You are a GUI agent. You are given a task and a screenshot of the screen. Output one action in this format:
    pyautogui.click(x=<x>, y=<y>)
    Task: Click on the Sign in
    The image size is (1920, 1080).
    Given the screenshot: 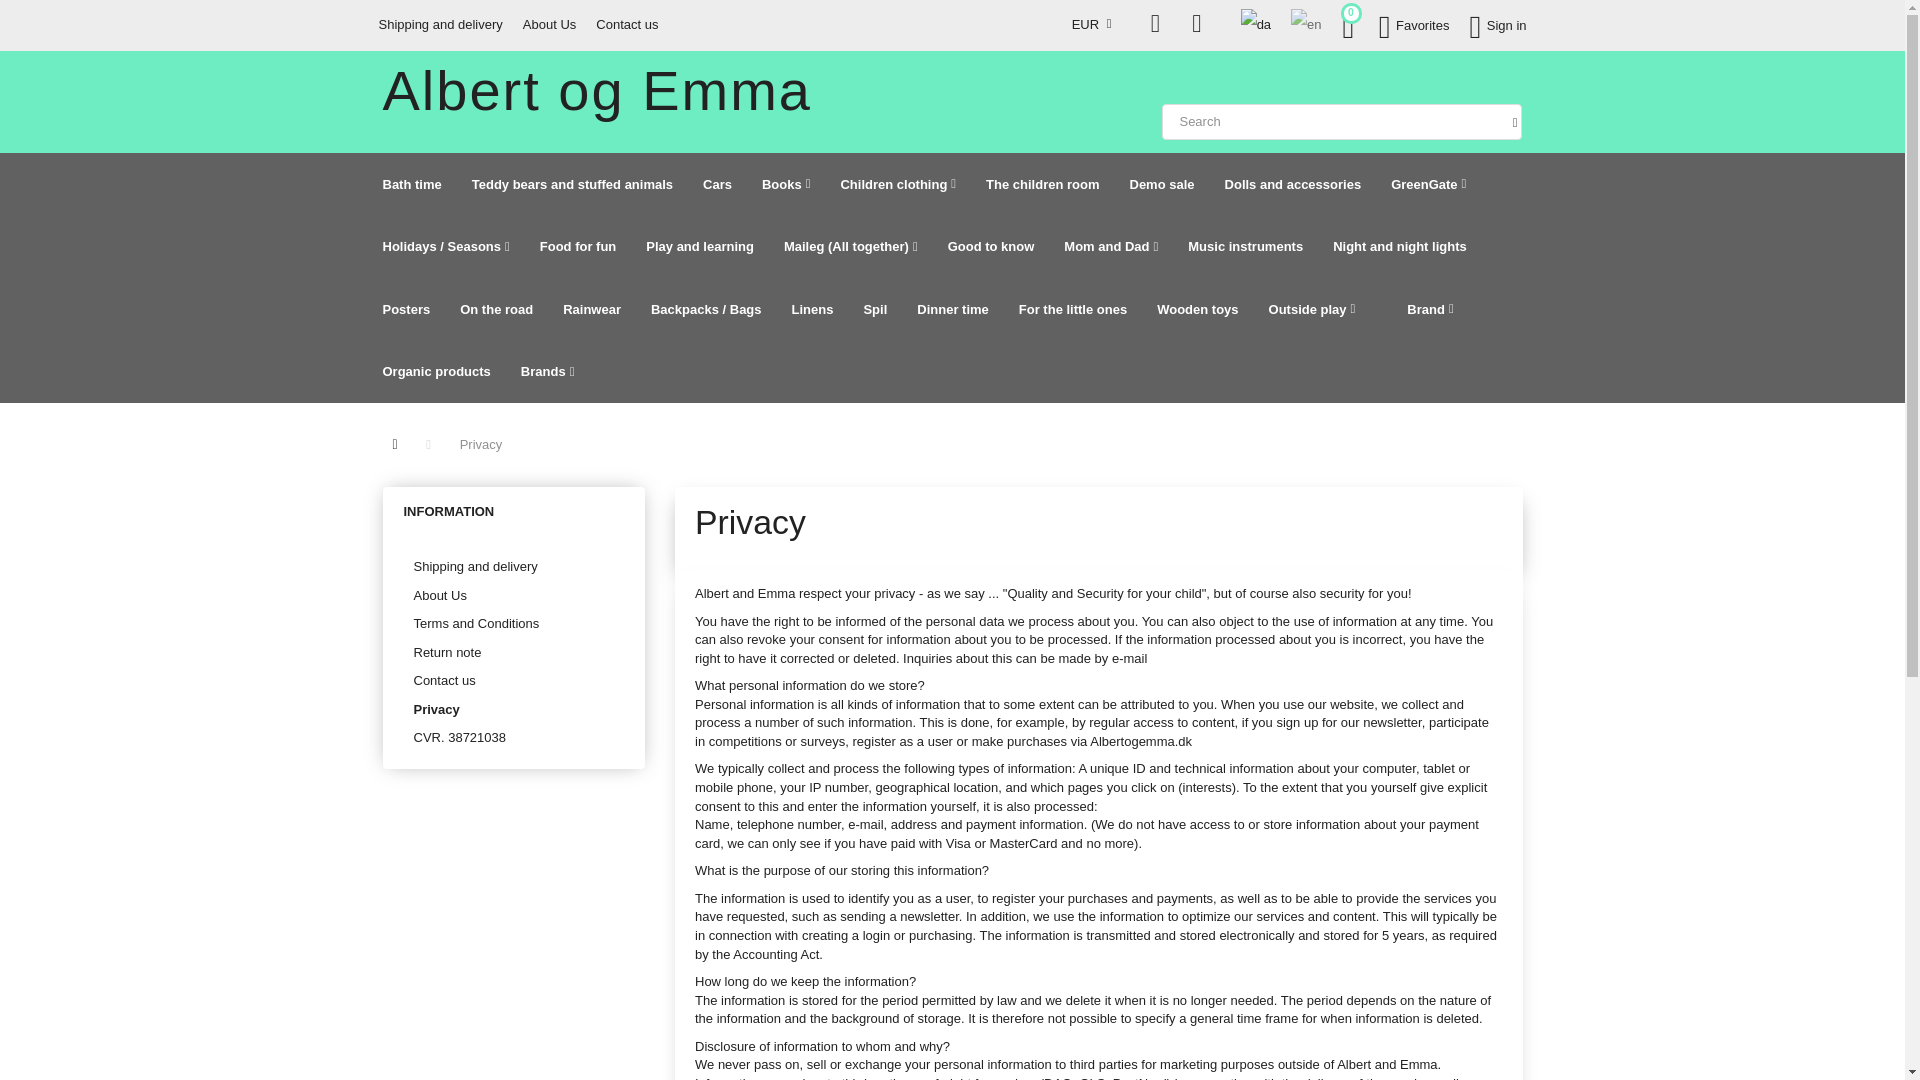 What is the action you would take?
    pyautogui.click(x=1498, y=25)
    